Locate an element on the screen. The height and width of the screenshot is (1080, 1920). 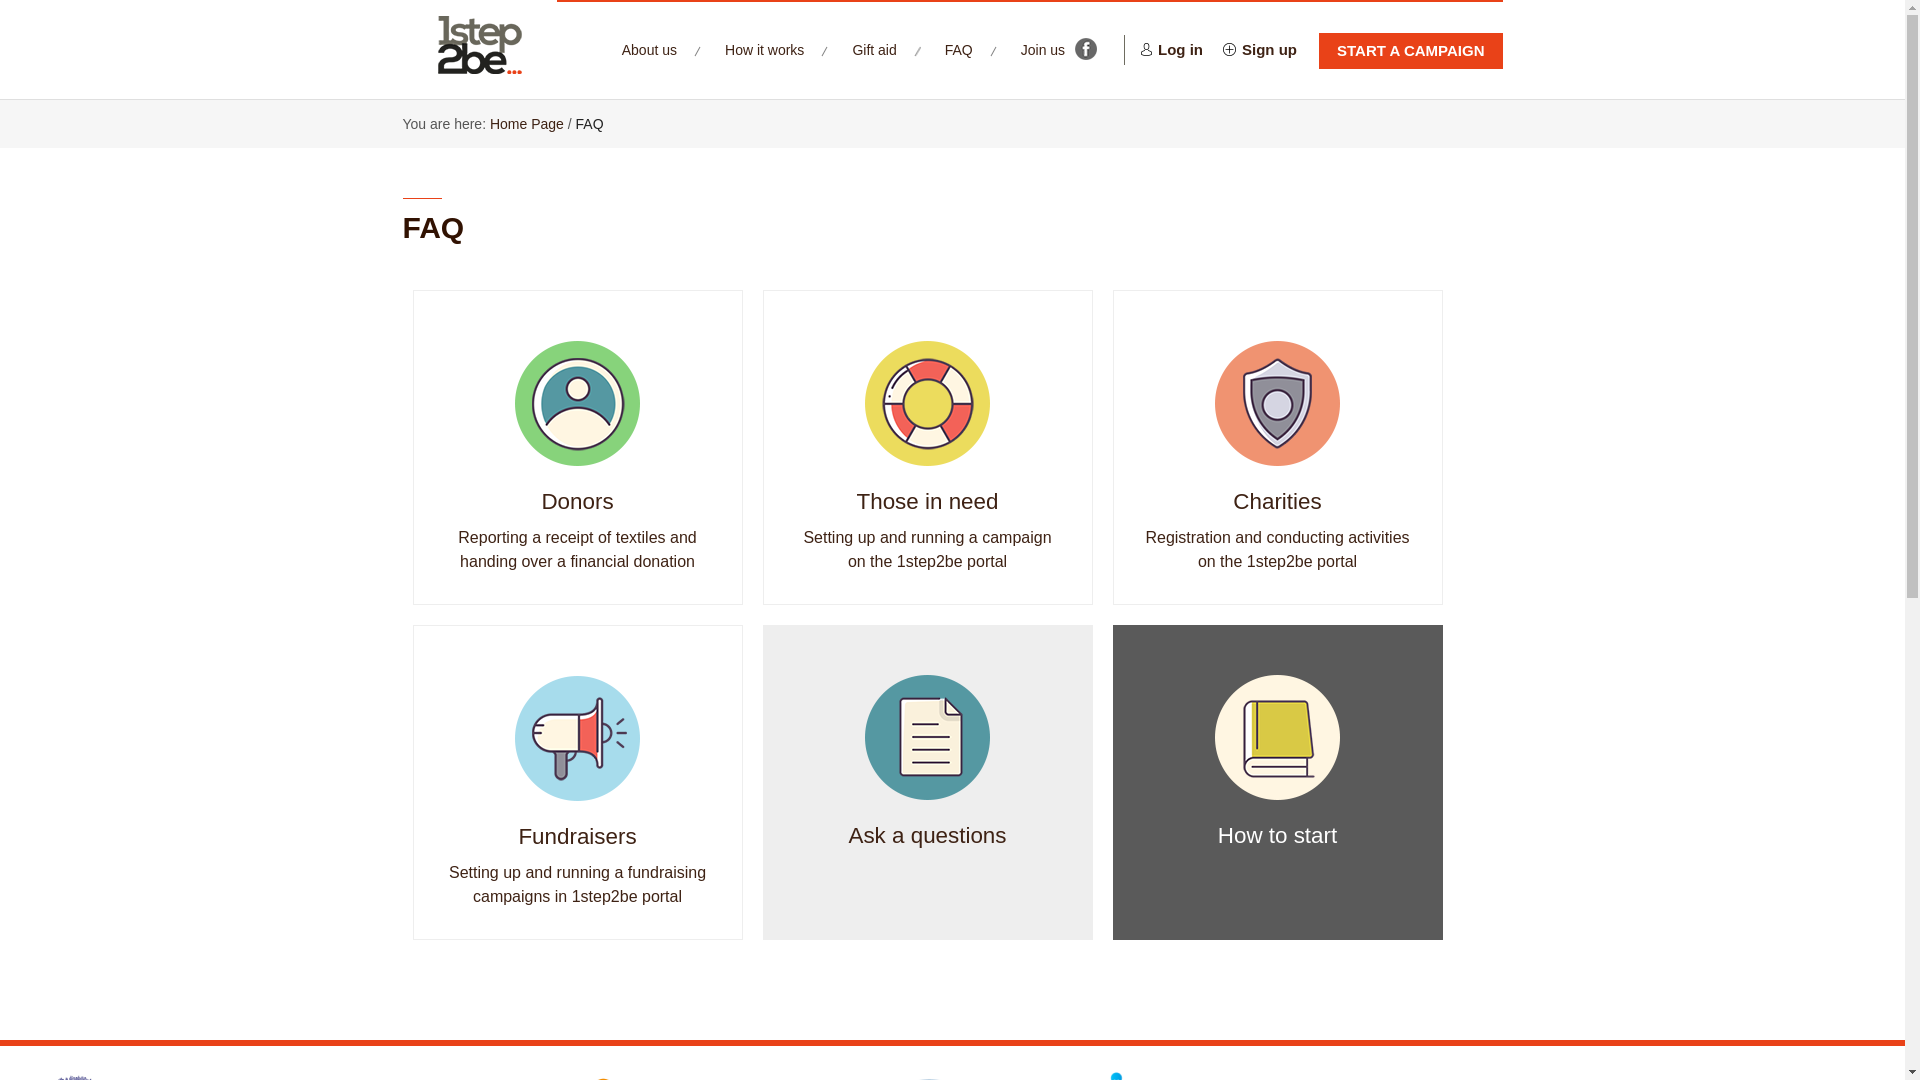
Charities is located at coordinates (1277, 502).